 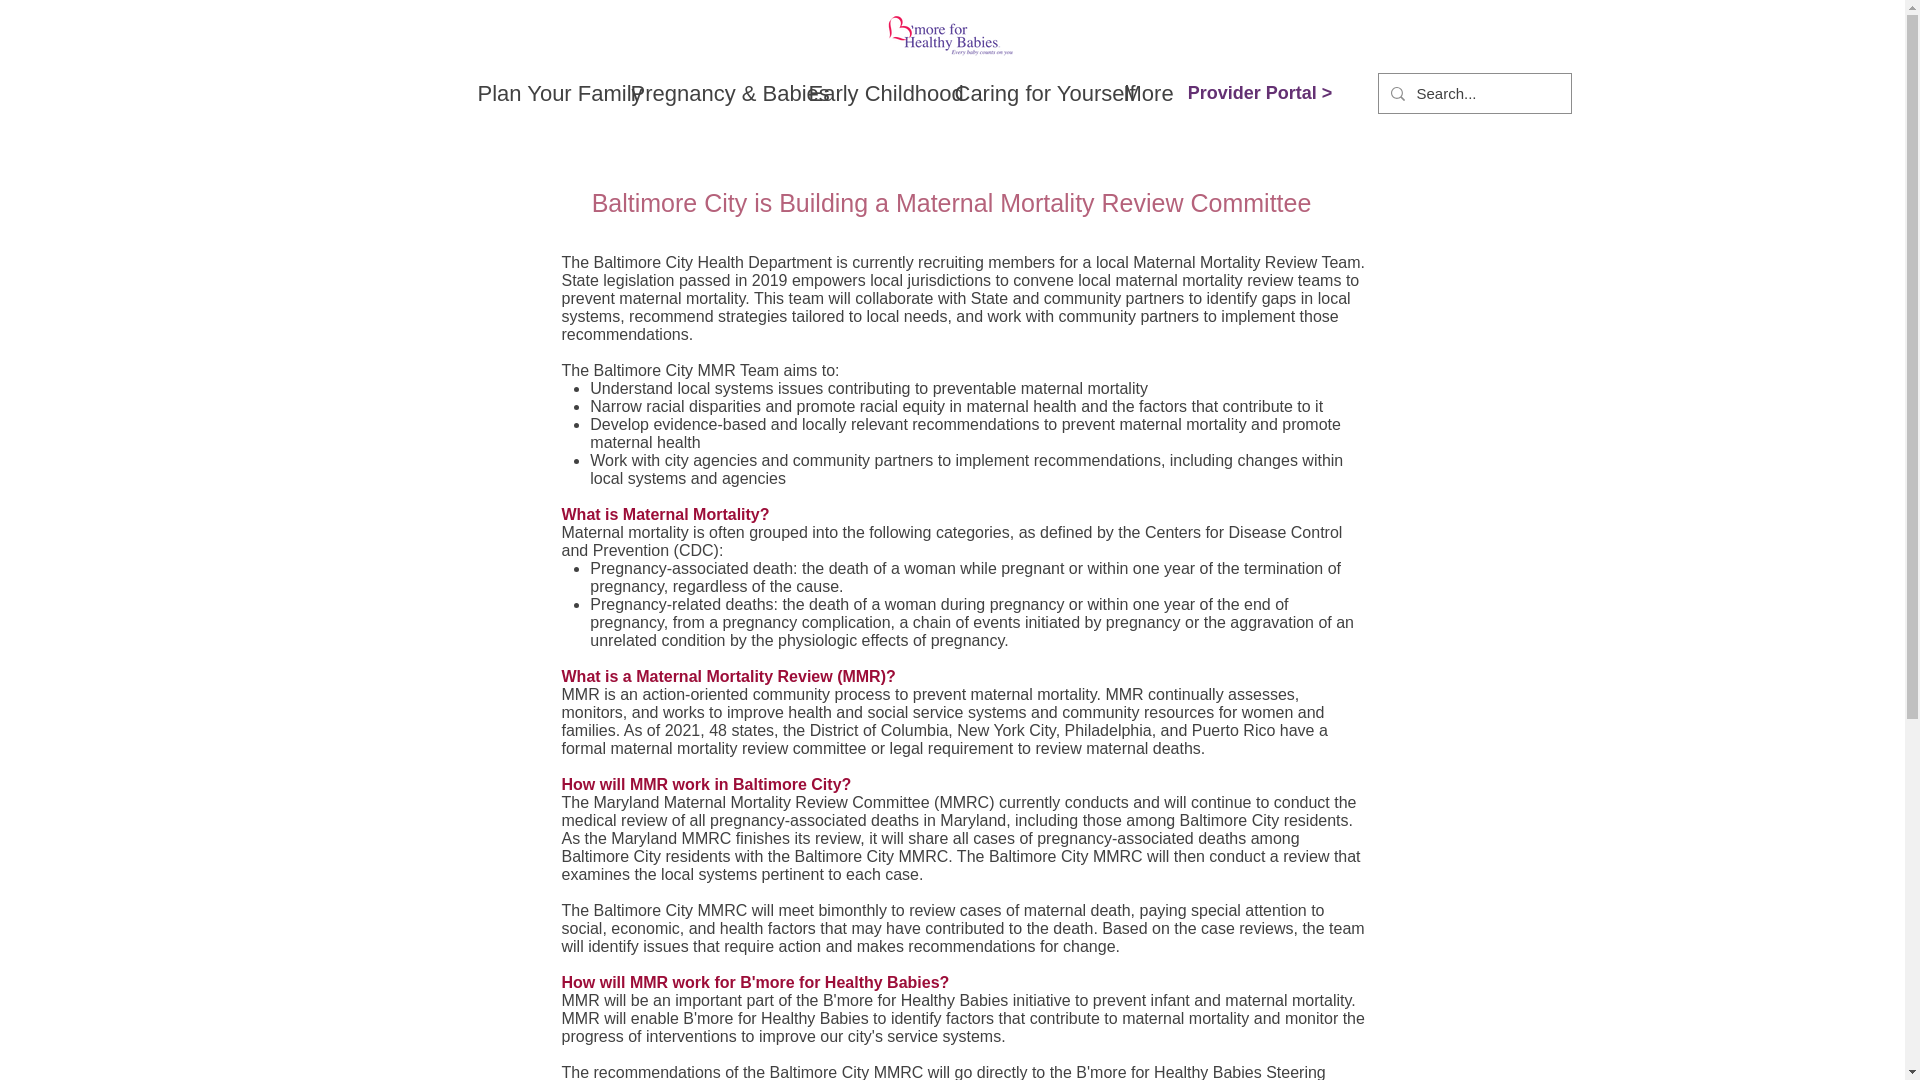 What do you see at coordinates (1022, 93) in the screenshot?
I see `Caring for Yourself` at bounding box center [1022, 93].